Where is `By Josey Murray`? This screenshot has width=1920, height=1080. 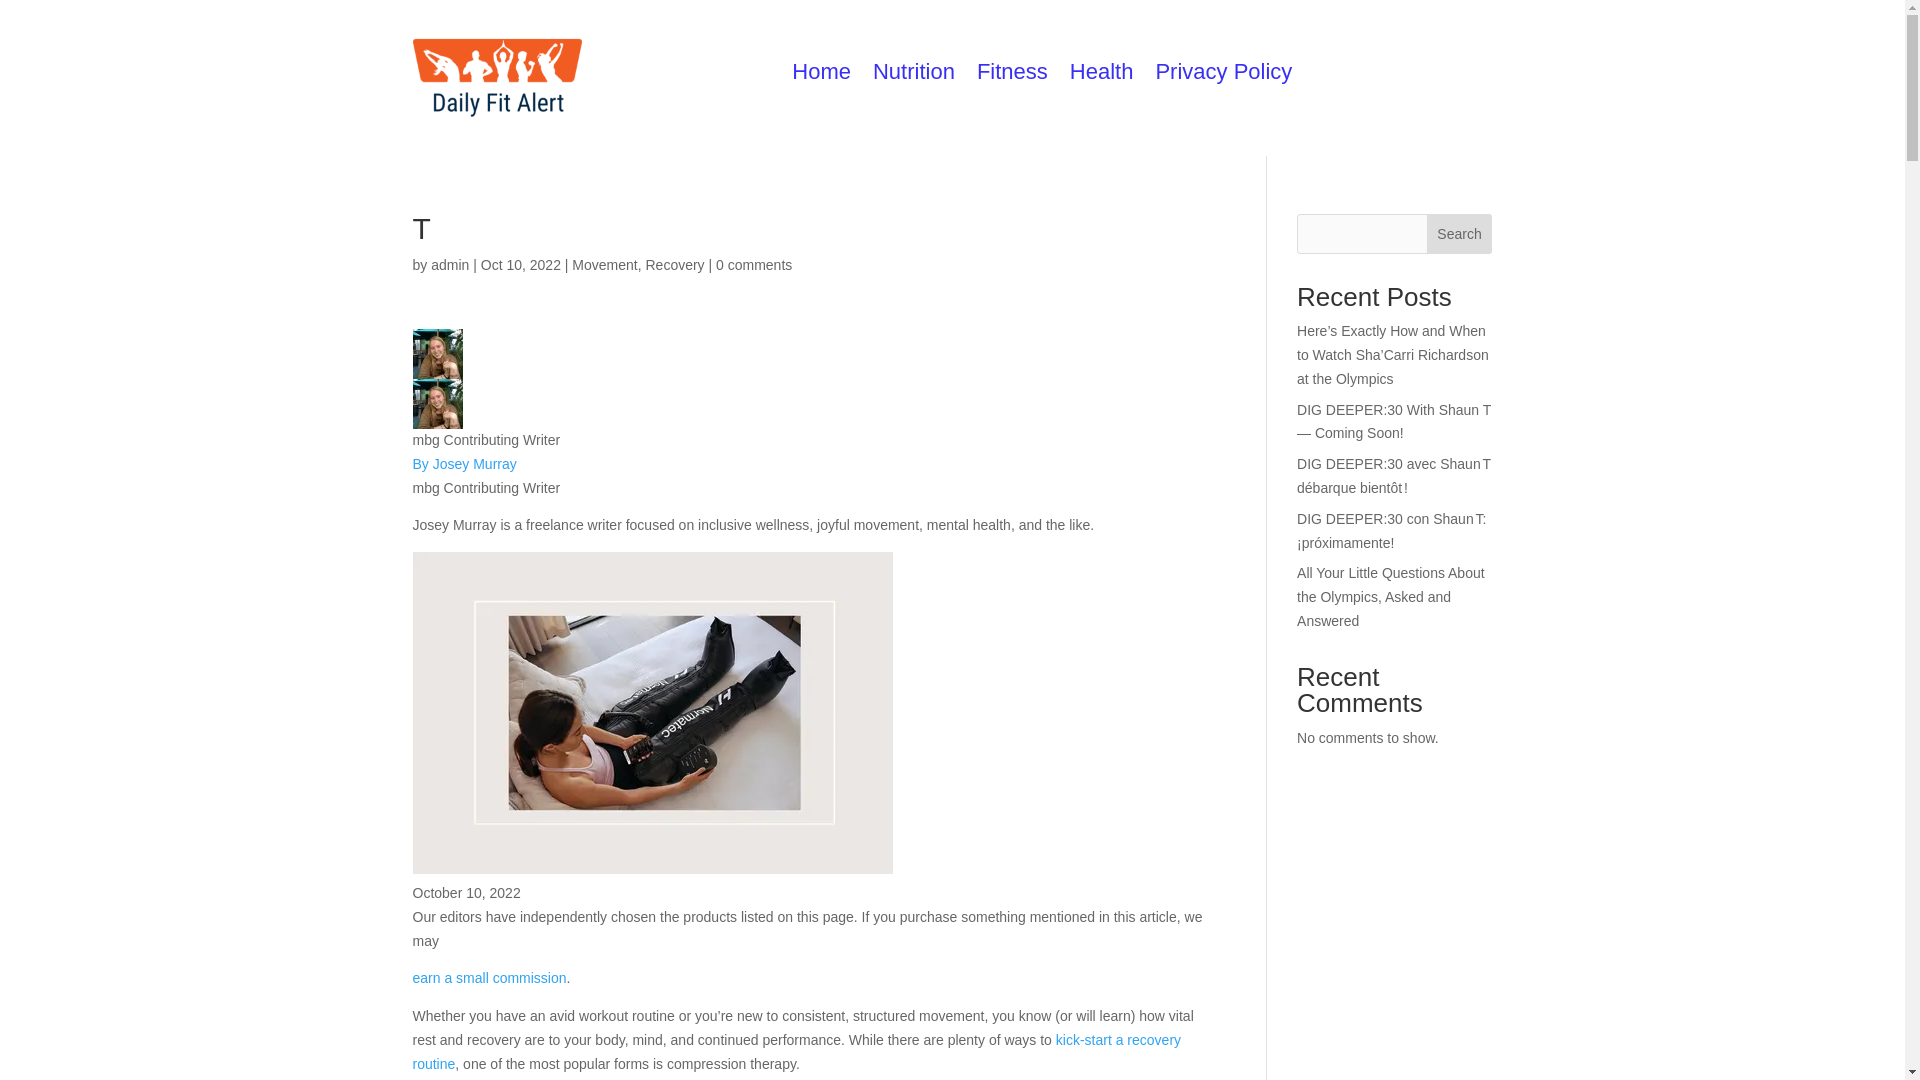 By Josey Murray is located at coordinates (464, 463).